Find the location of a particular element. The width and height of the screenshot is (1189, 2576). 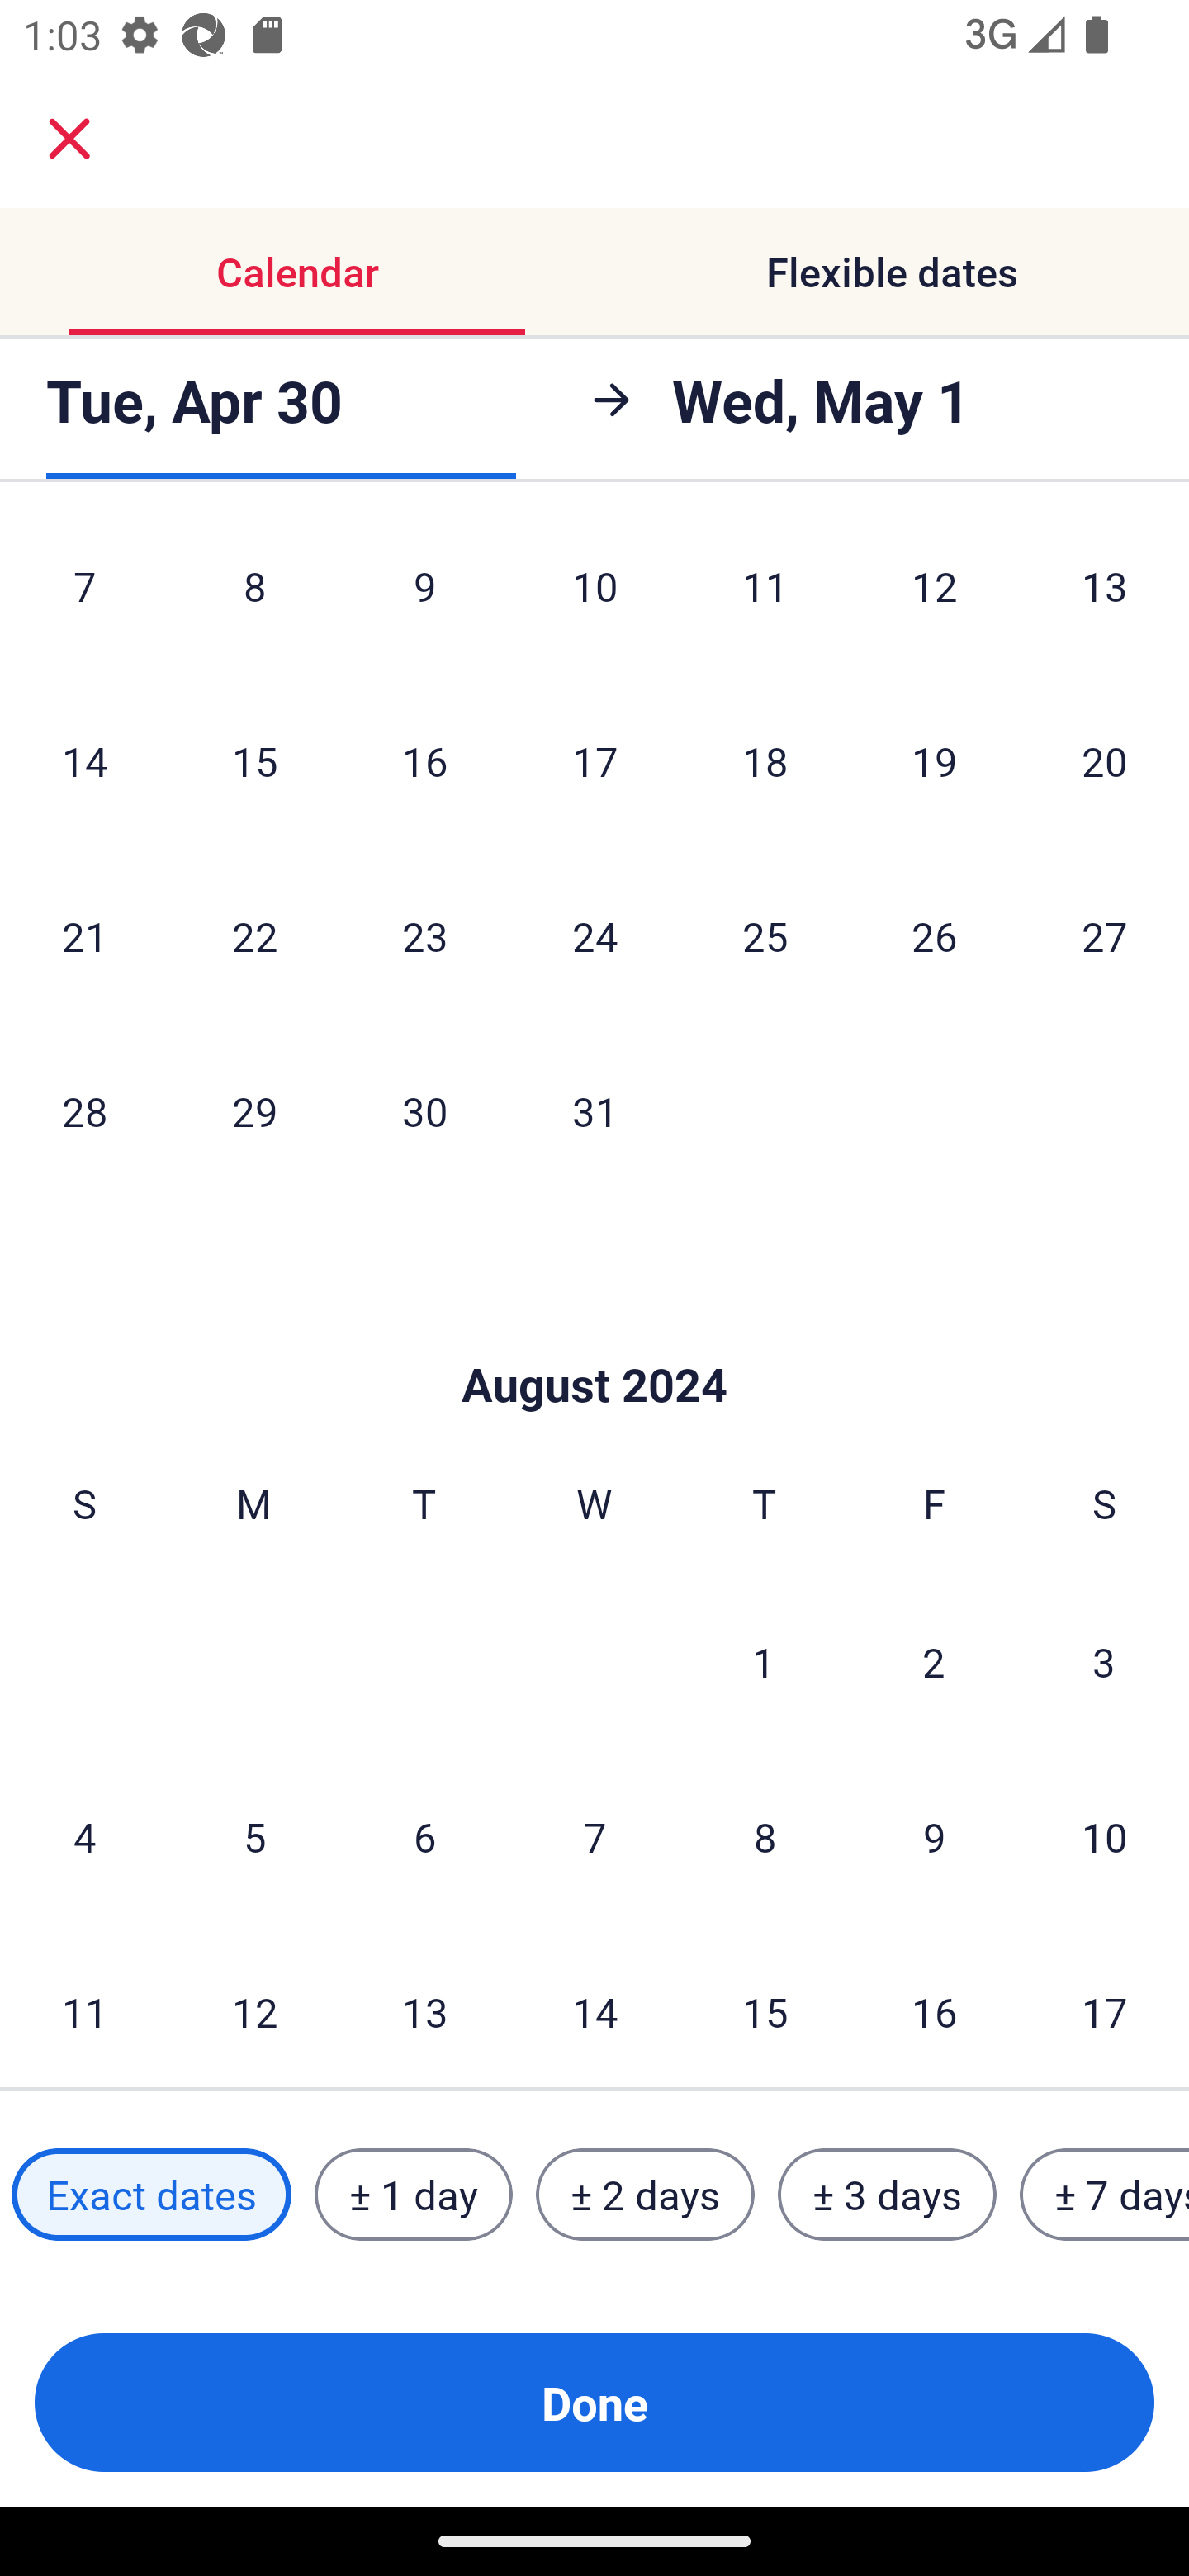

13 Saturday, July 13, 2024 is located at coordinates (1105, 599).